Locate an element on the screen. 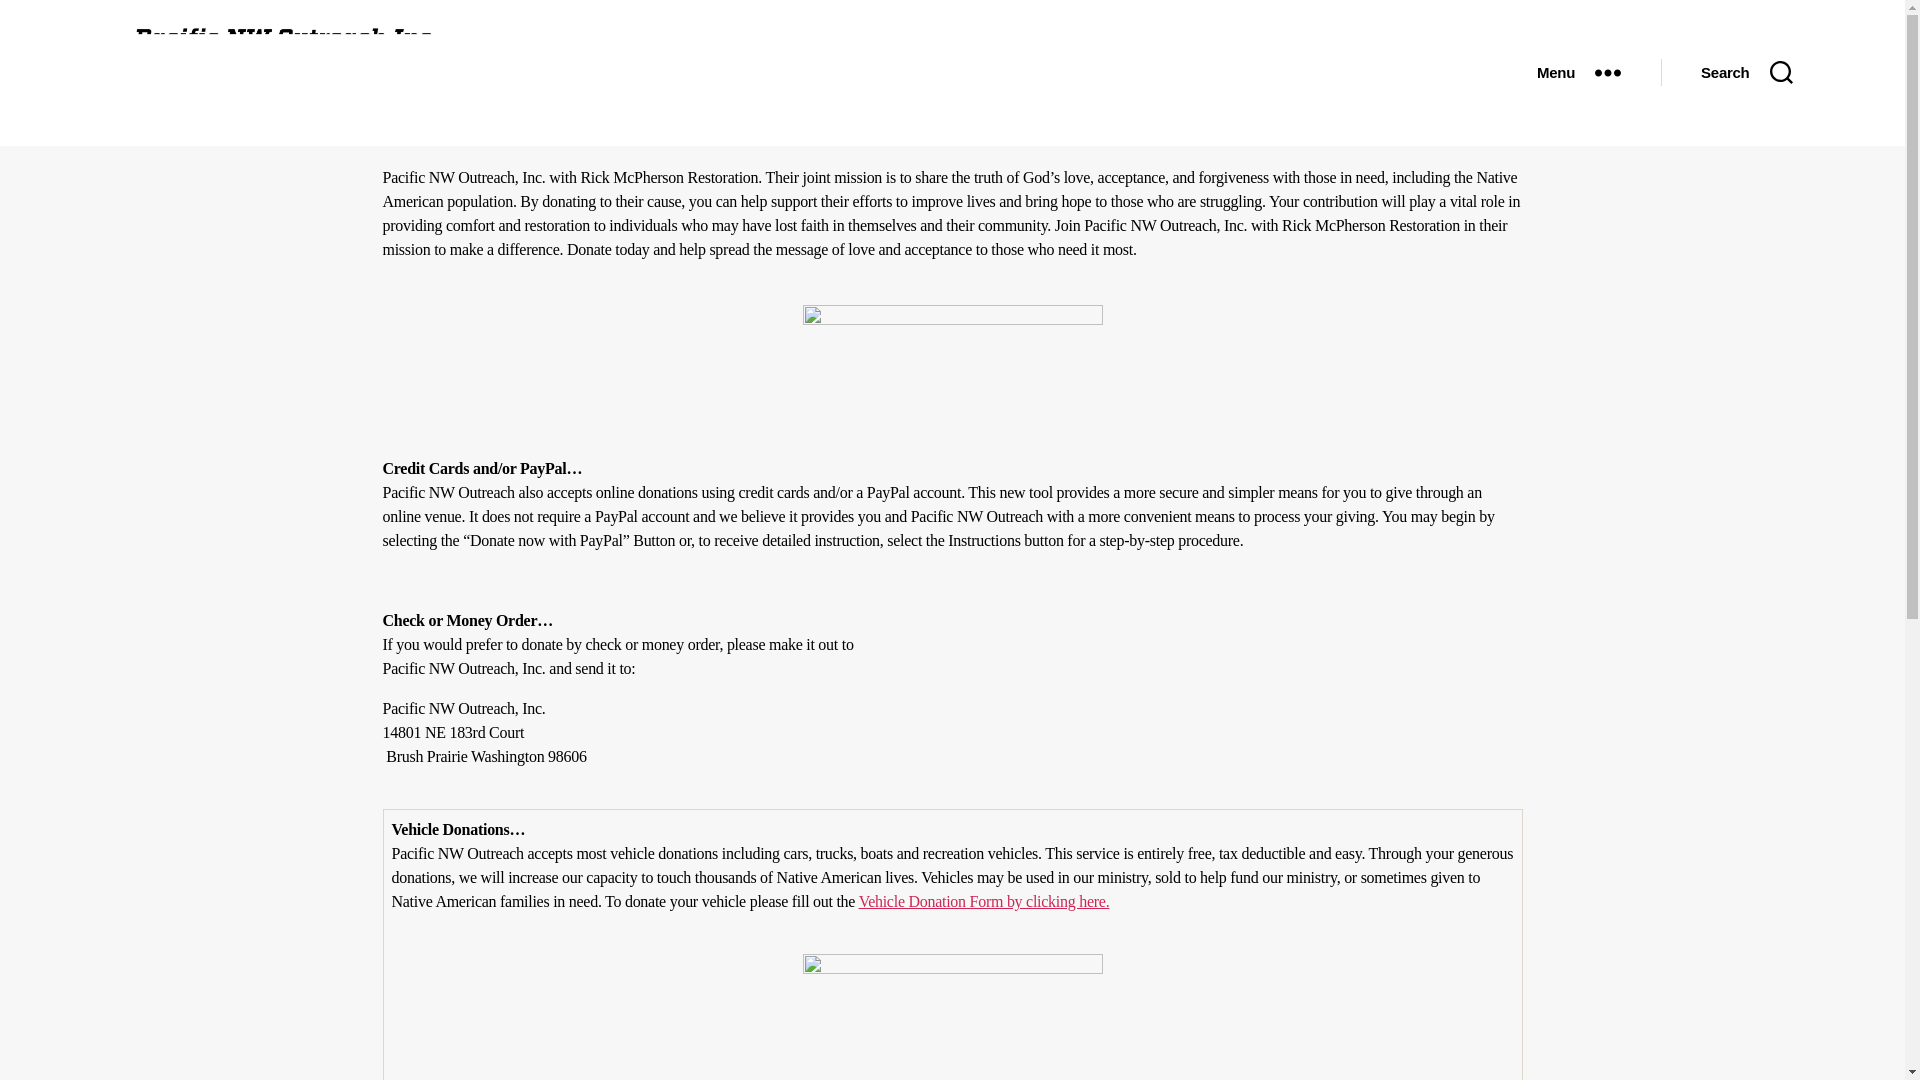 Image resolution: width=1920 pixels, height=1080 pixels. Vehicle Donation Form by clicking here. is located at coordinates (984, 902).